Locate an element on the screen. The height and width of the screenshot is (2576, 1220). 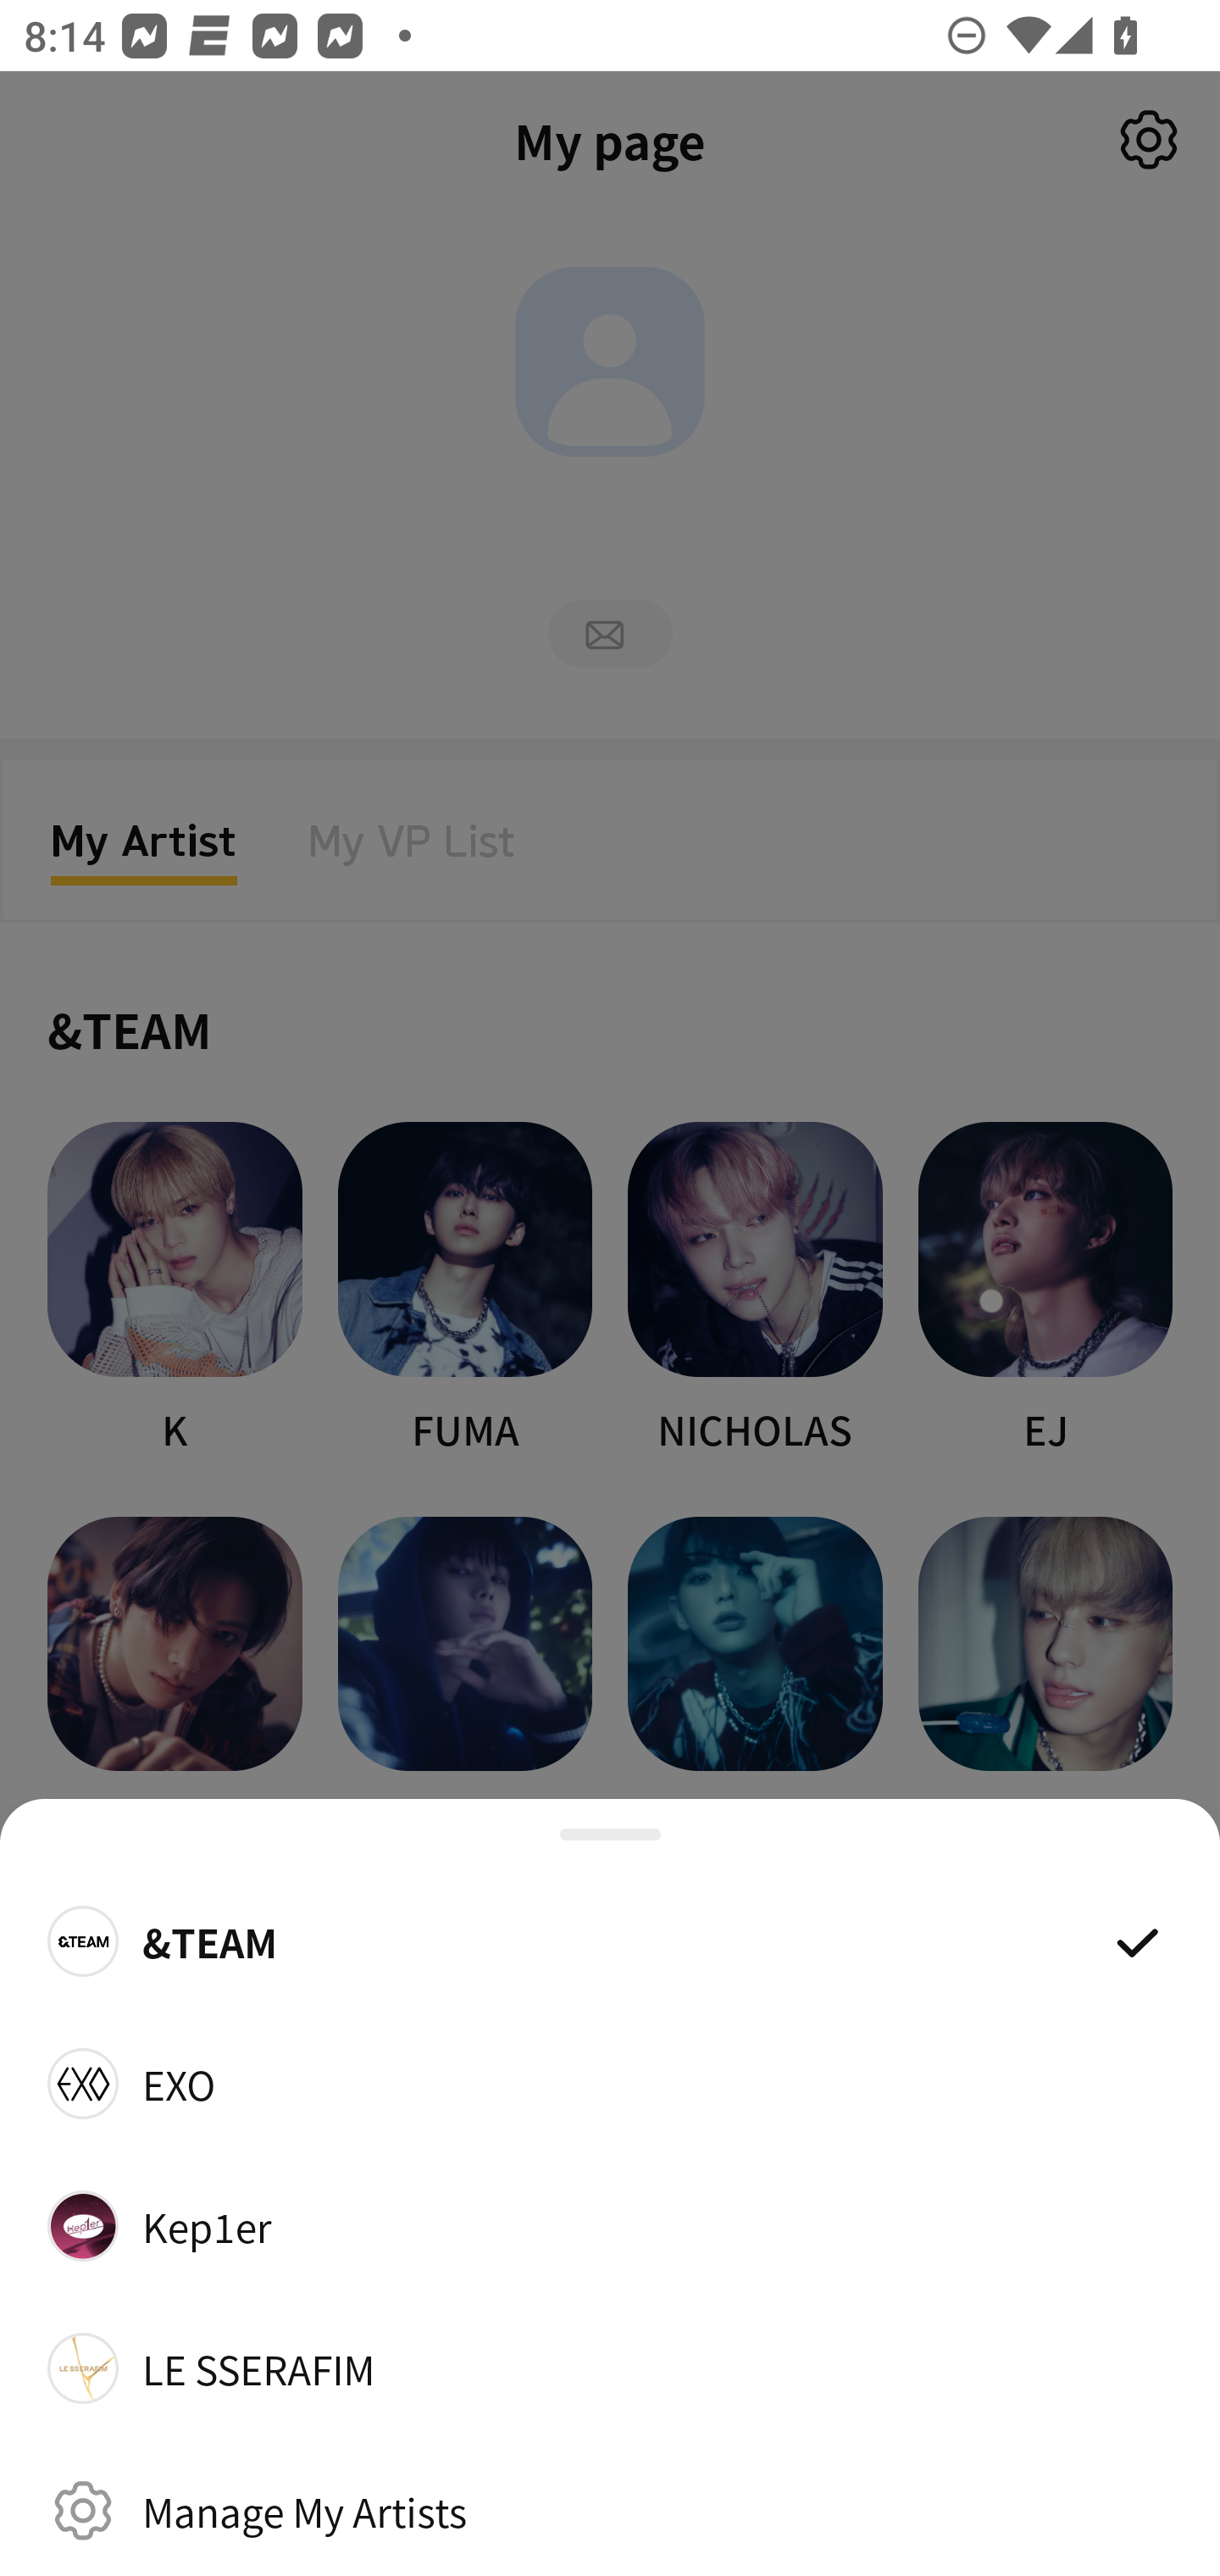
EXO is located at coordinates (610, 2083).